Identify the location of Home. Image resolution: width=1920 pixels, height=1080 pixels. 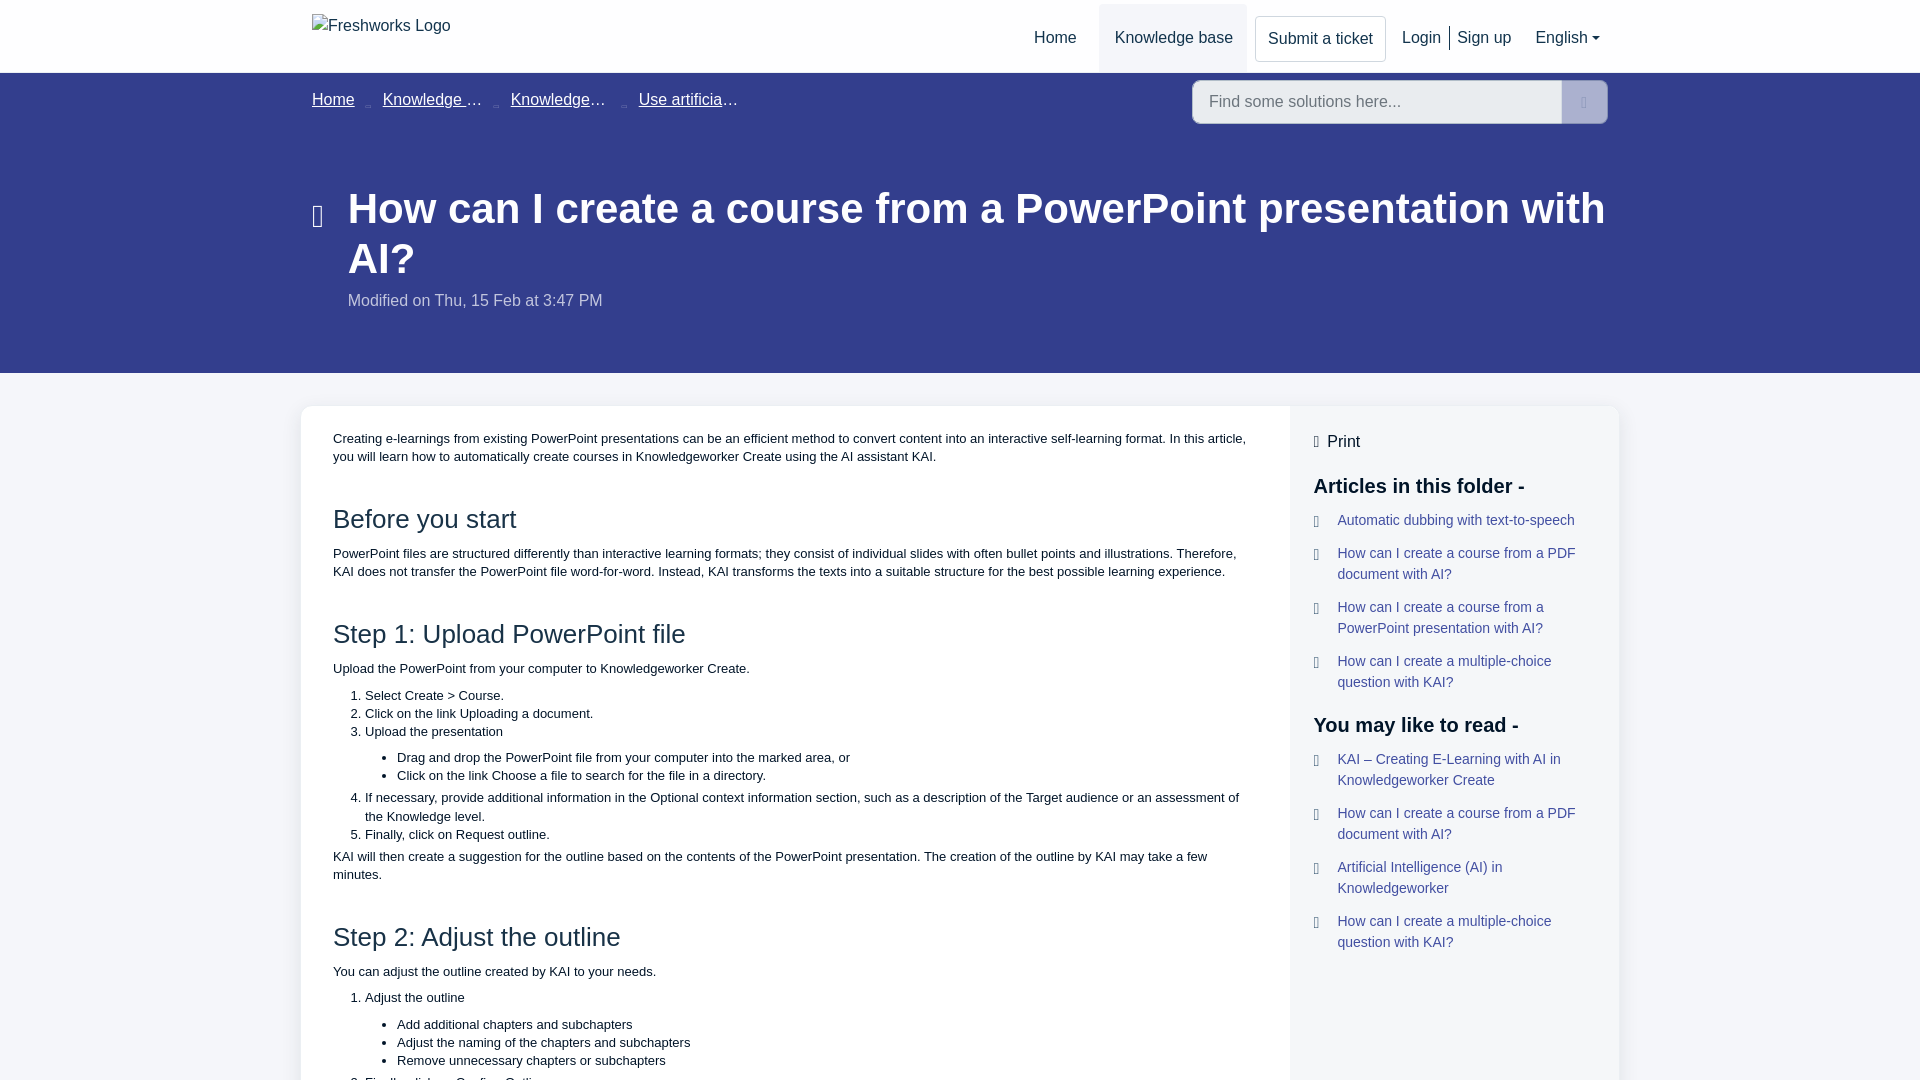
(1054, 38).